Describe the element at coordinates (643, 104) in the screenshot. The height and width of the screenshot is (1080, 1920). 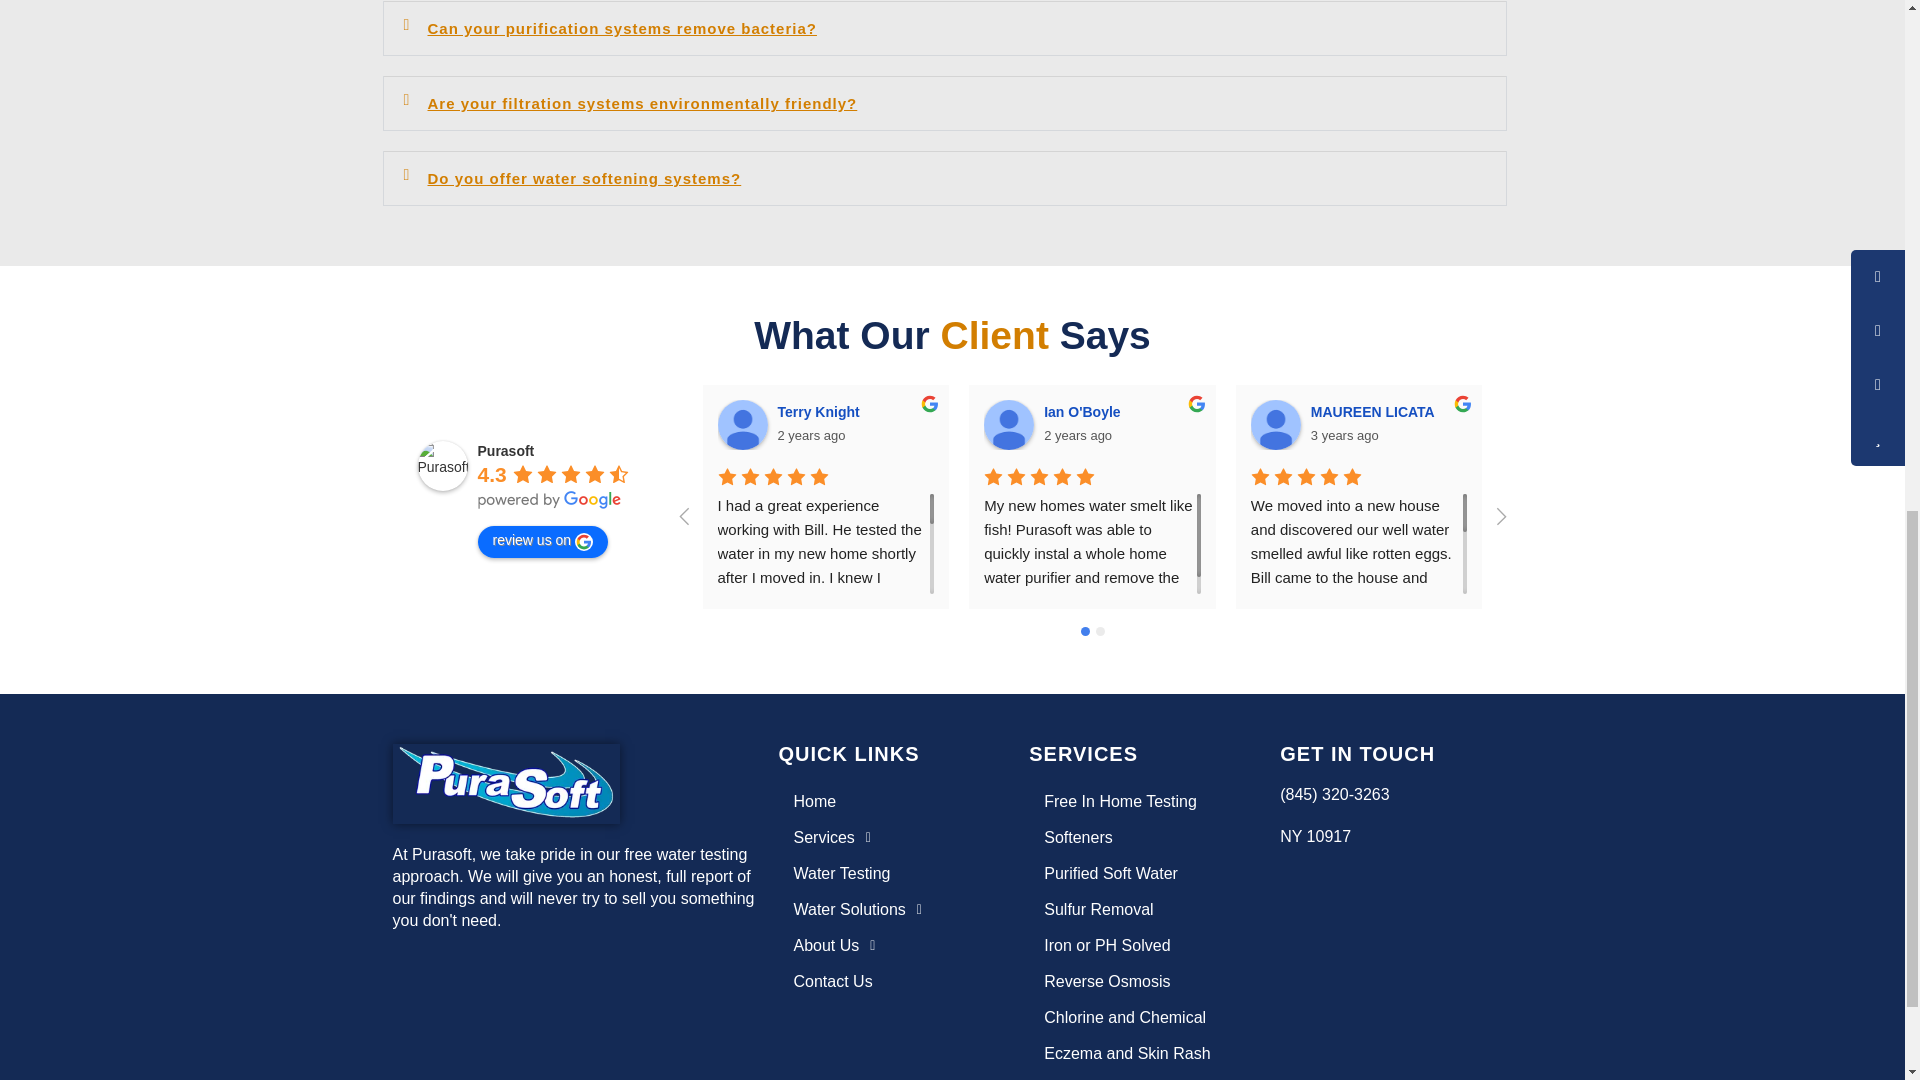
I see `Are your filtration systems environmentally friendly?` at that location.